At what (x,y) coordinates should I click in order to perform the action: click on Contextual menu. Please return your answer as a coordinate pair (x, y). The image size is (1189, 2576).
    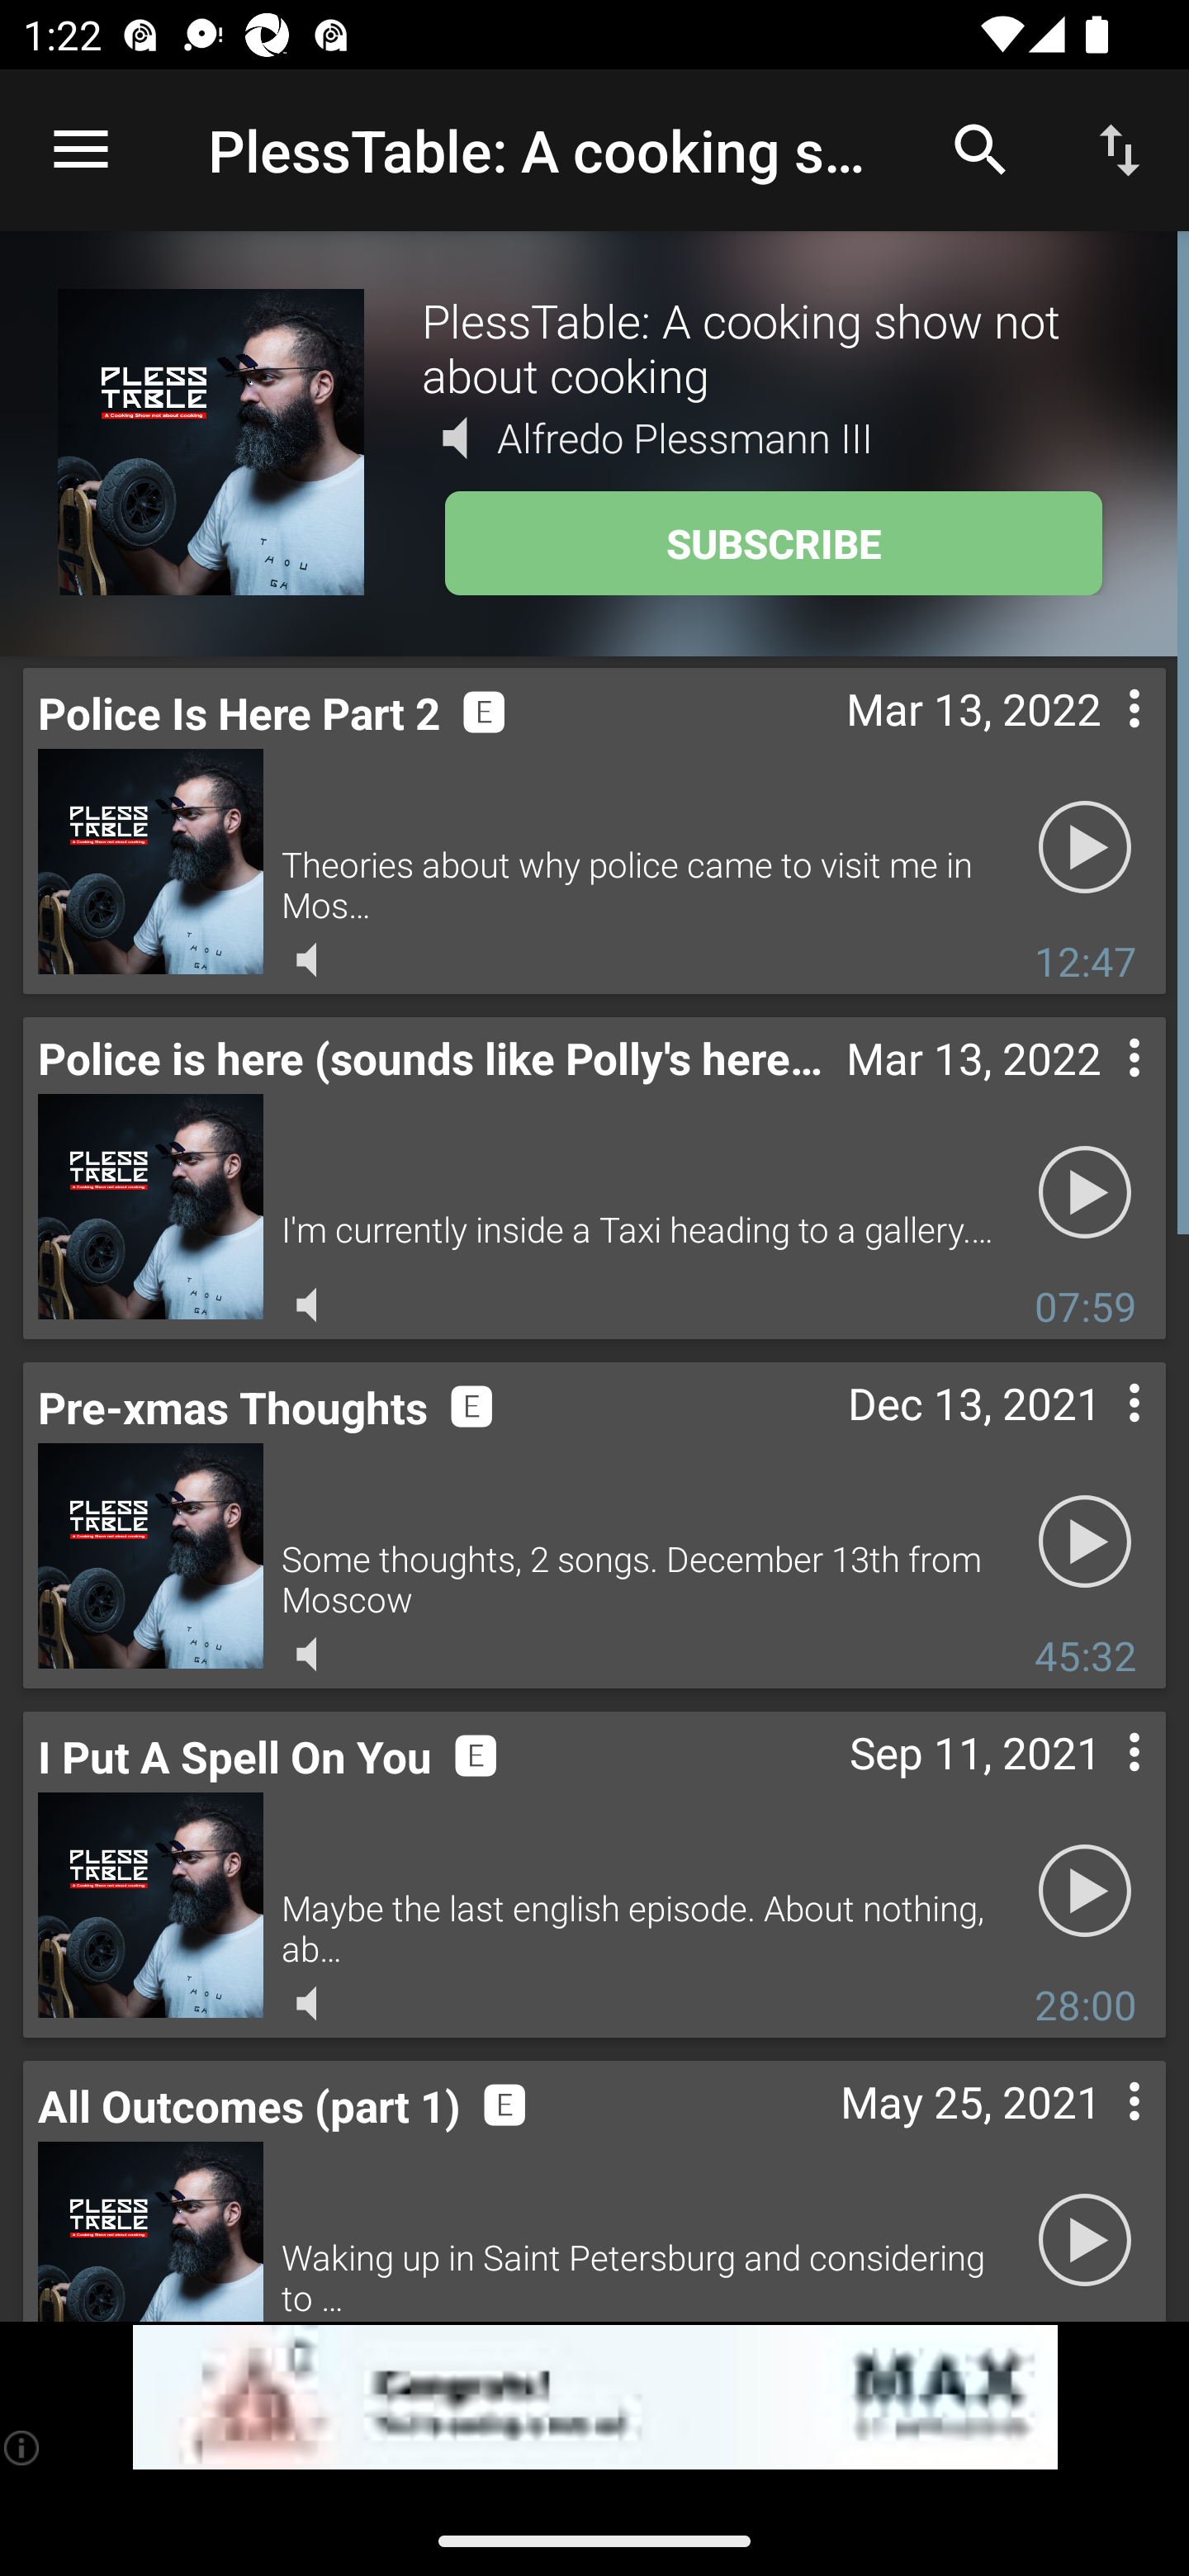
    Looking at the image, I should click on (1098, 1436).